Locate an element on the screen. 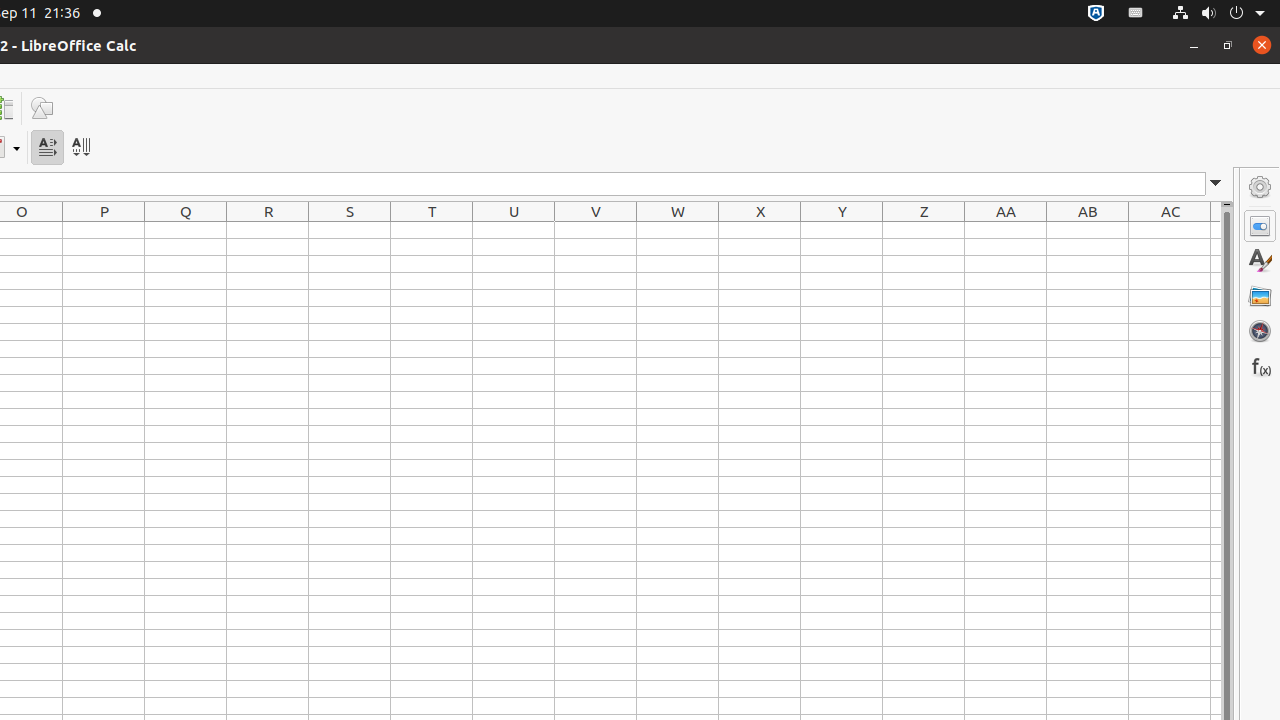 This screenshot has width=1280, height=720. AC1 is located at coordinates (1170, 230).